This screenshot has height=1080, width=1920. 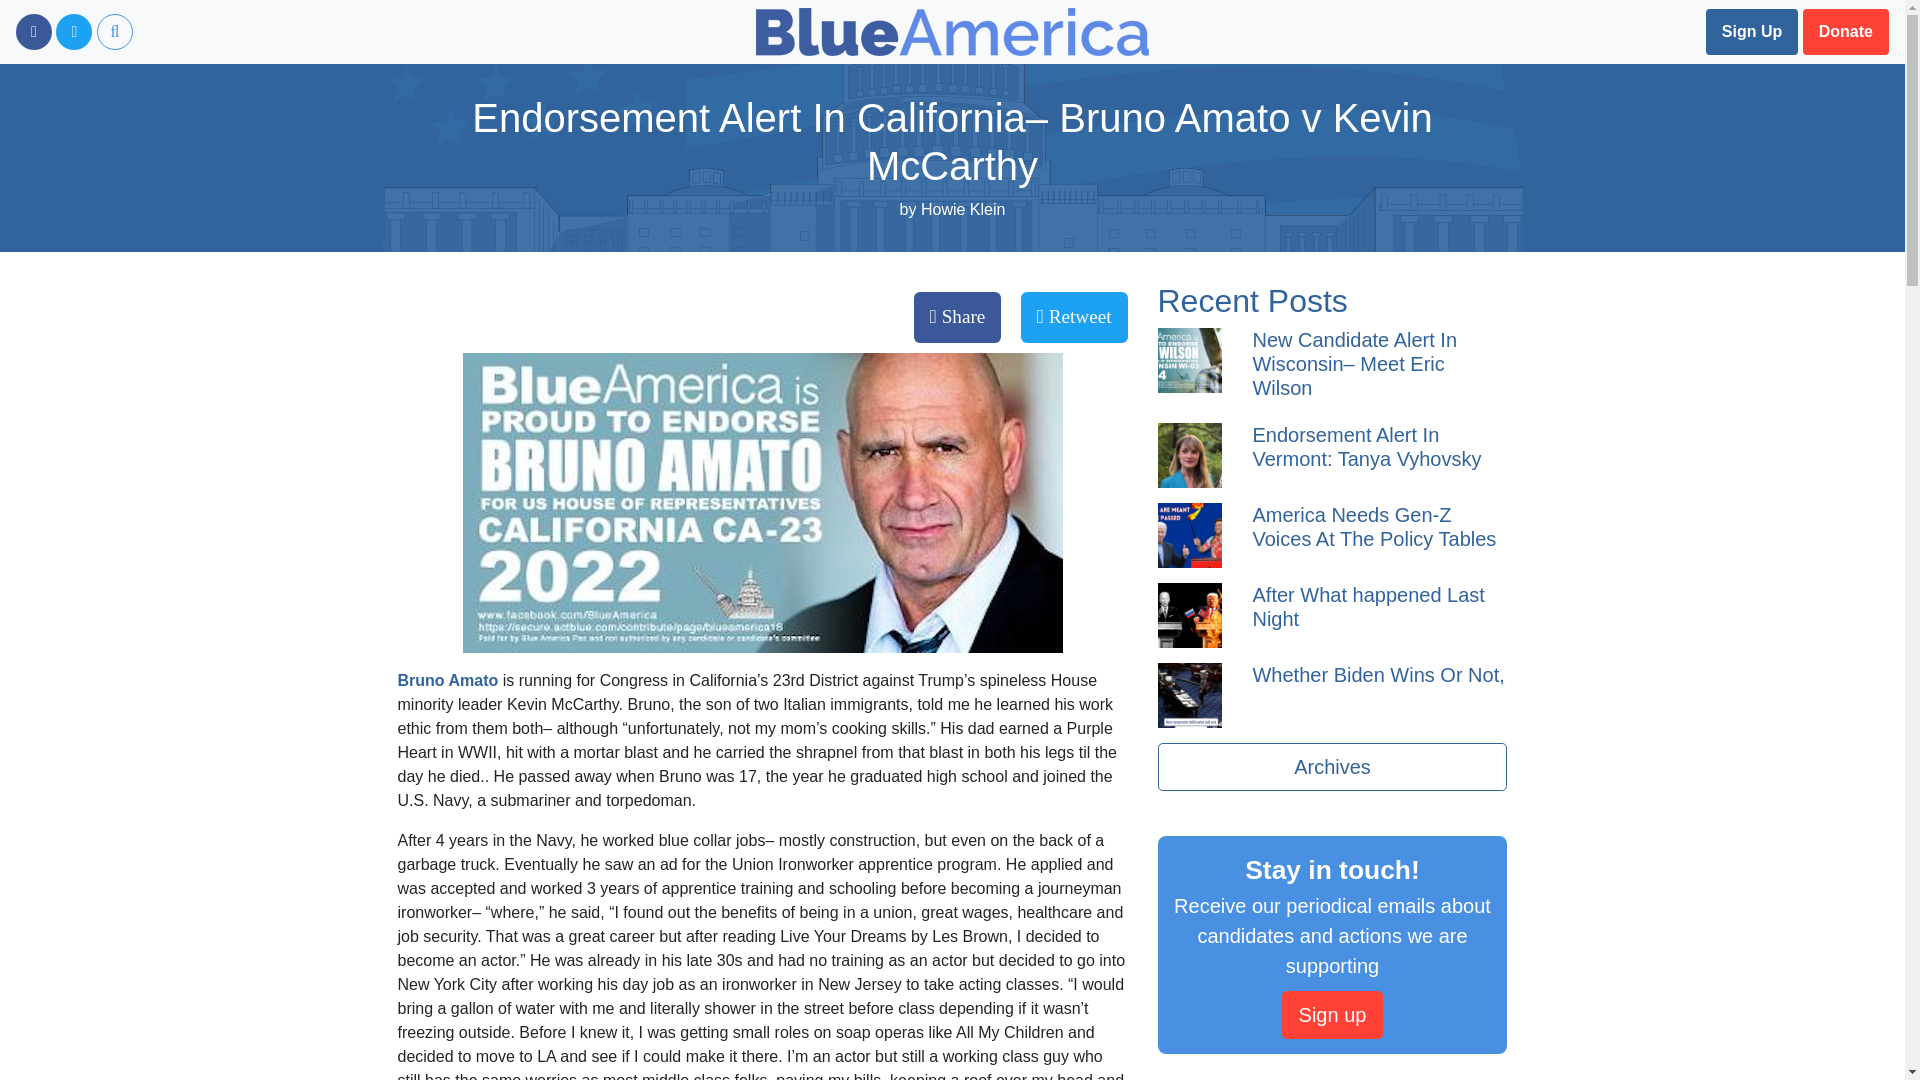 I want to click on Join our mailing list, so click(x=1752, y=32).